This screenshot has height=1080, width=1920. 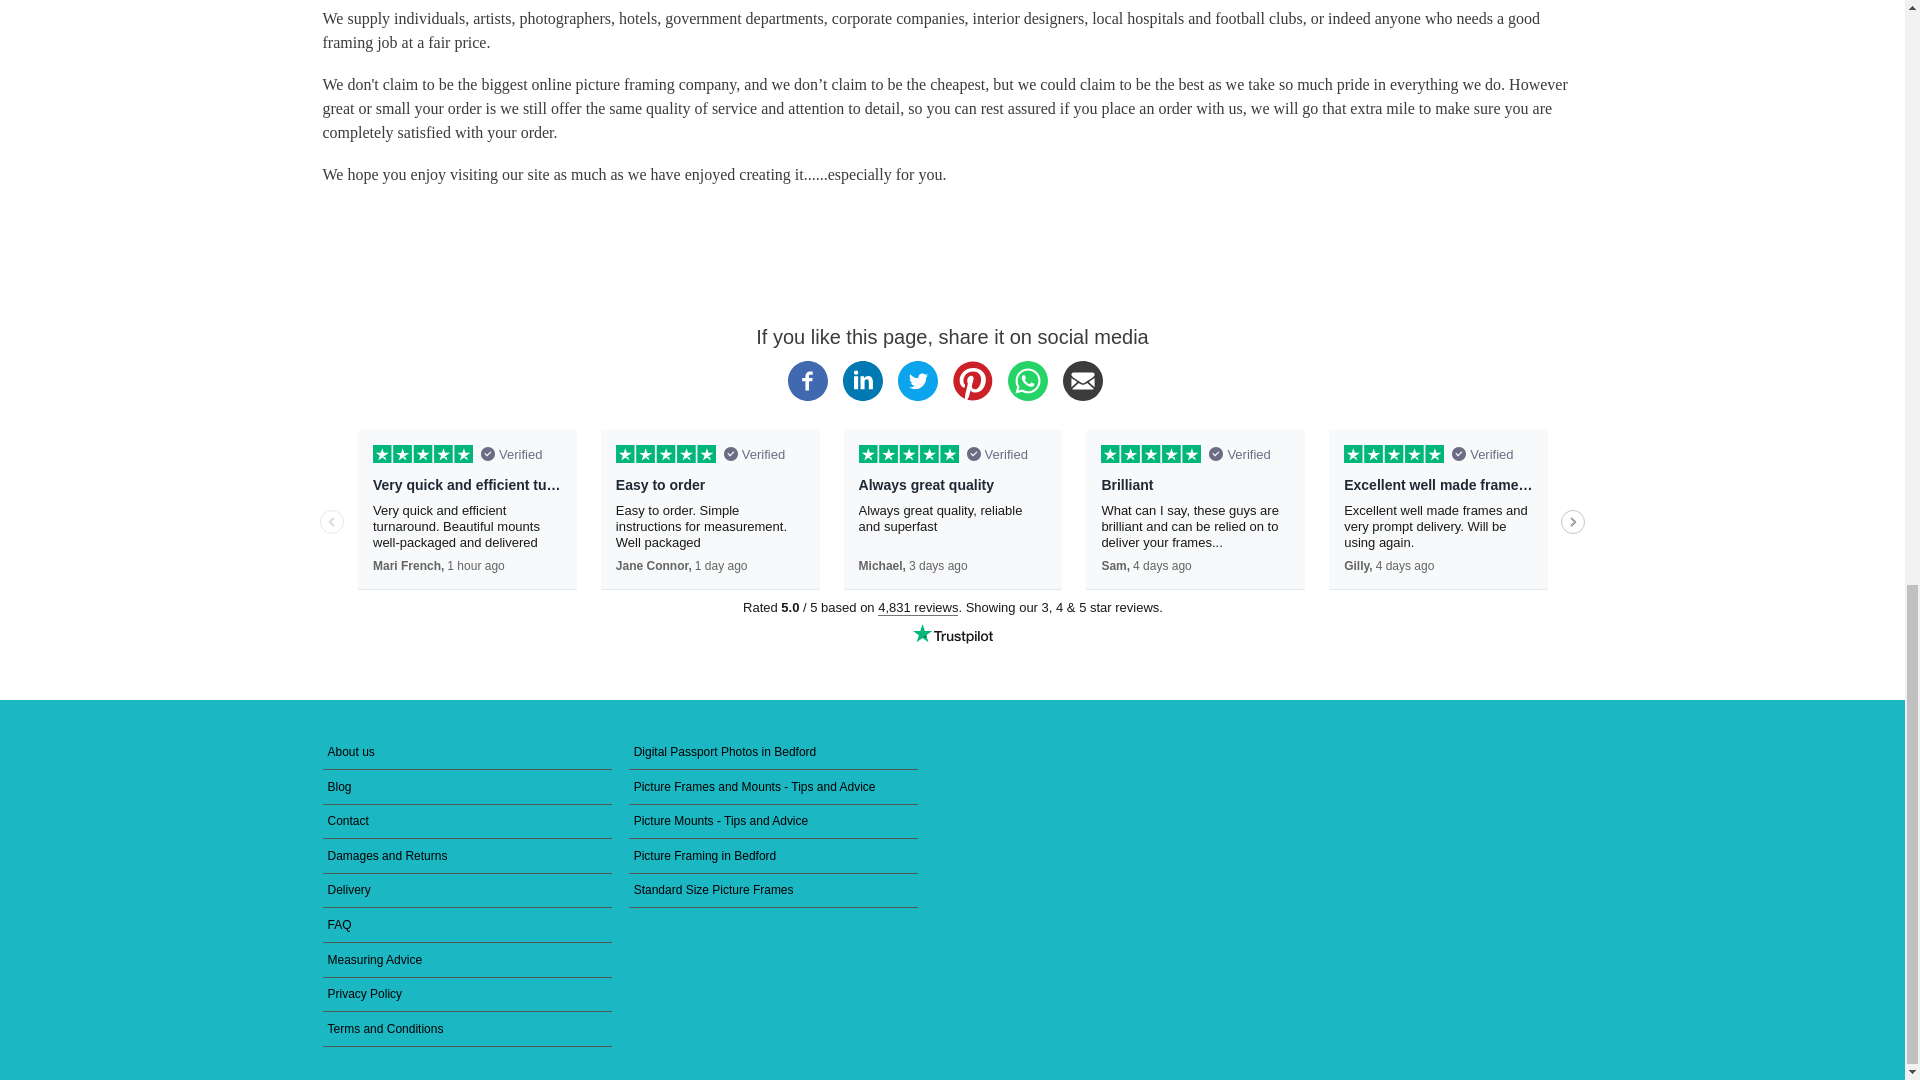 What do you see at coordinates (467, 856) in the screenshot?
I see `Damages and Returns` at bounding box center [467, 856].